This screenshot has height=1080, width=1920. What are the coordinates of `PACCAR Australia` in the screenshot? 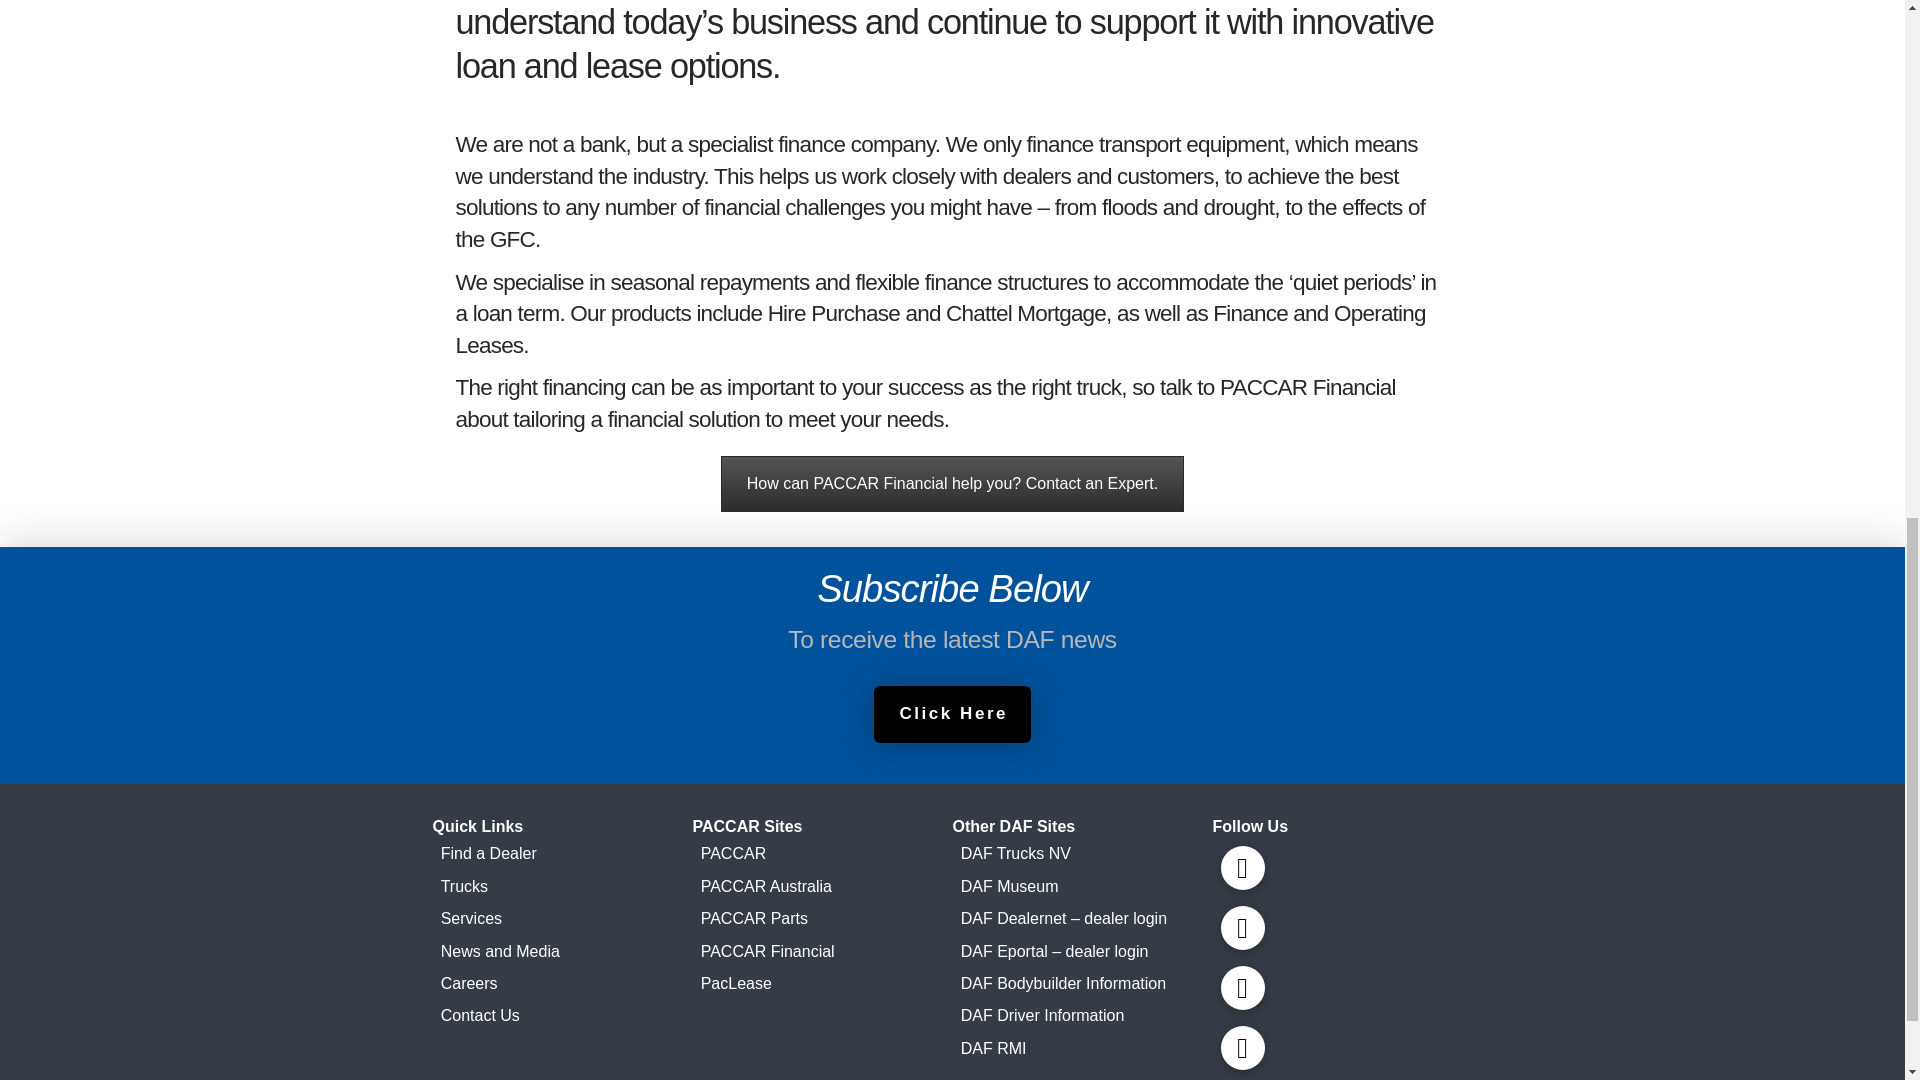 It's located at (822, 886).